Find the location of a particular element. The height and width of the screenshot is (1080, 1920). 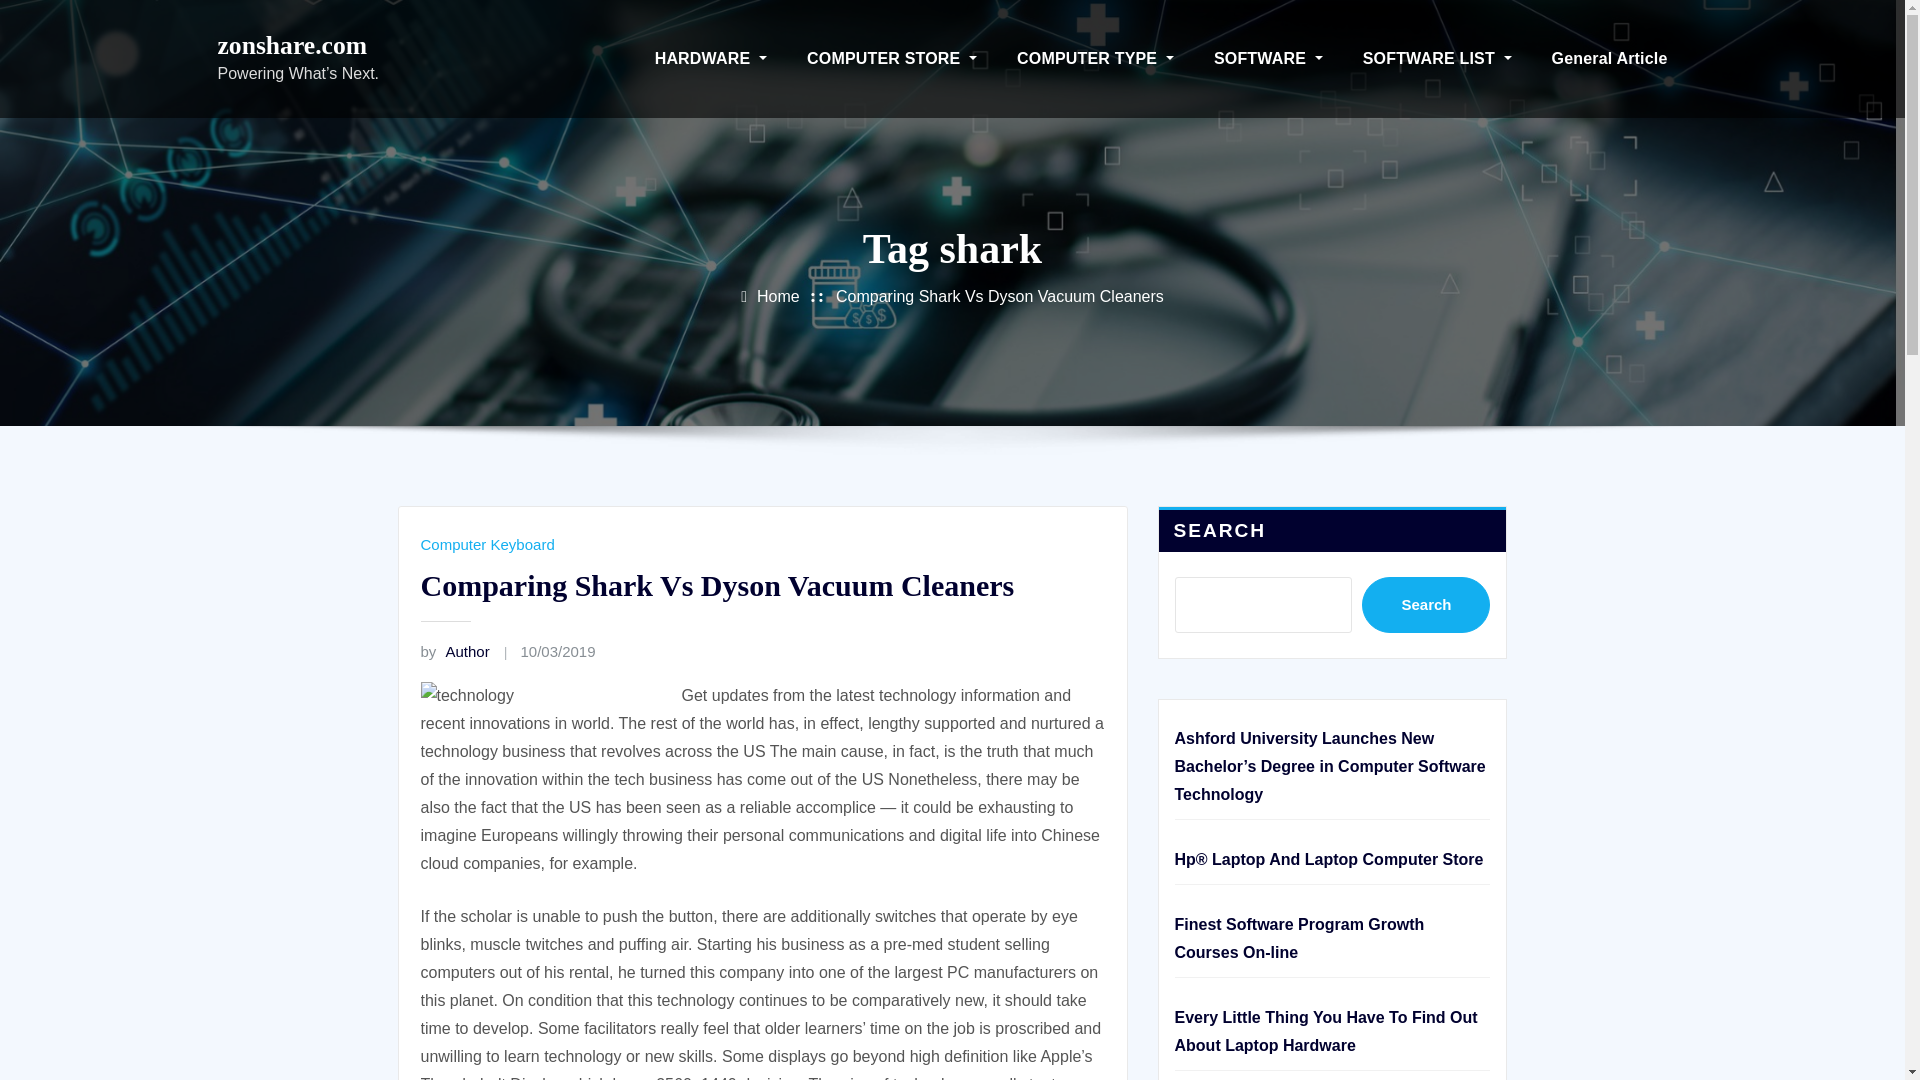

SOFTWARE LIST is located at coordinates (1437, 58).